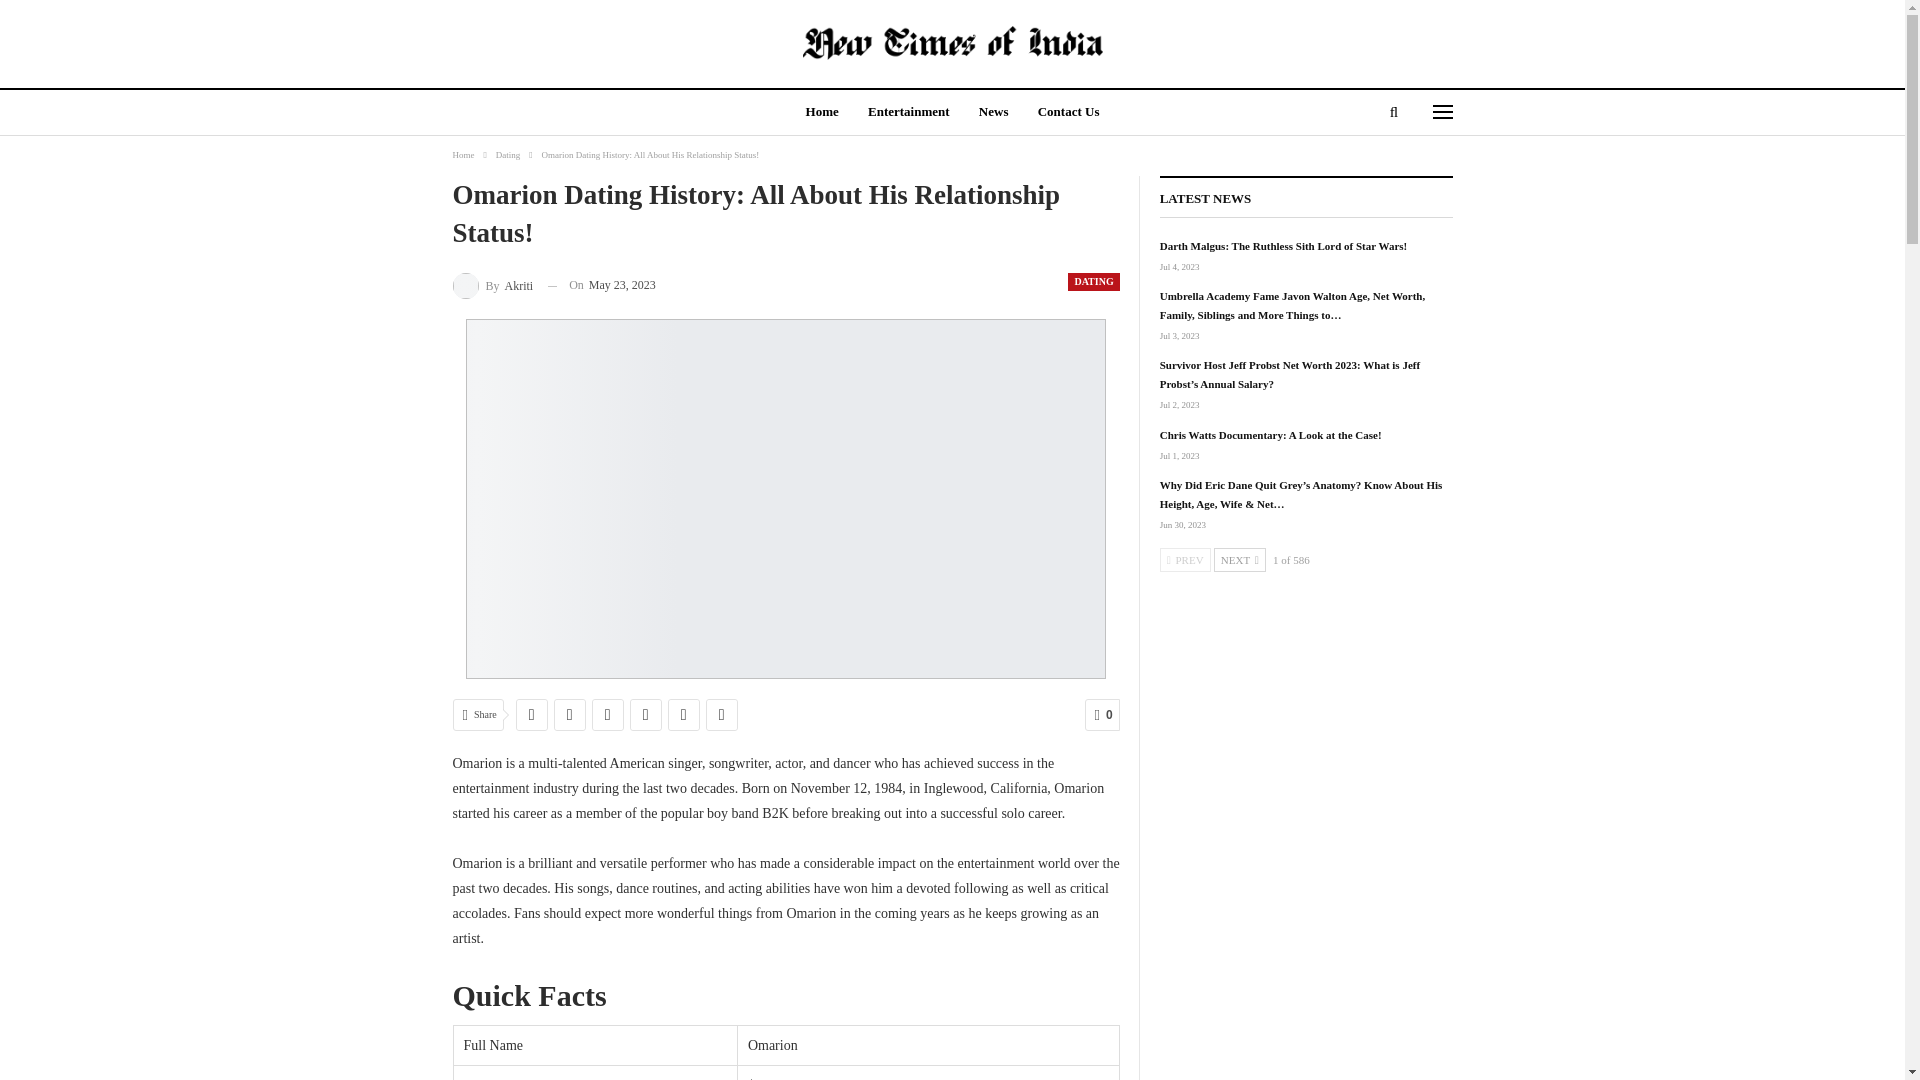 The height and width of the screenshot is (1080, 1920). What do you see at coordinates (822, 113) in the screenshot?
I see `Home` at bounding box center [822, 113].